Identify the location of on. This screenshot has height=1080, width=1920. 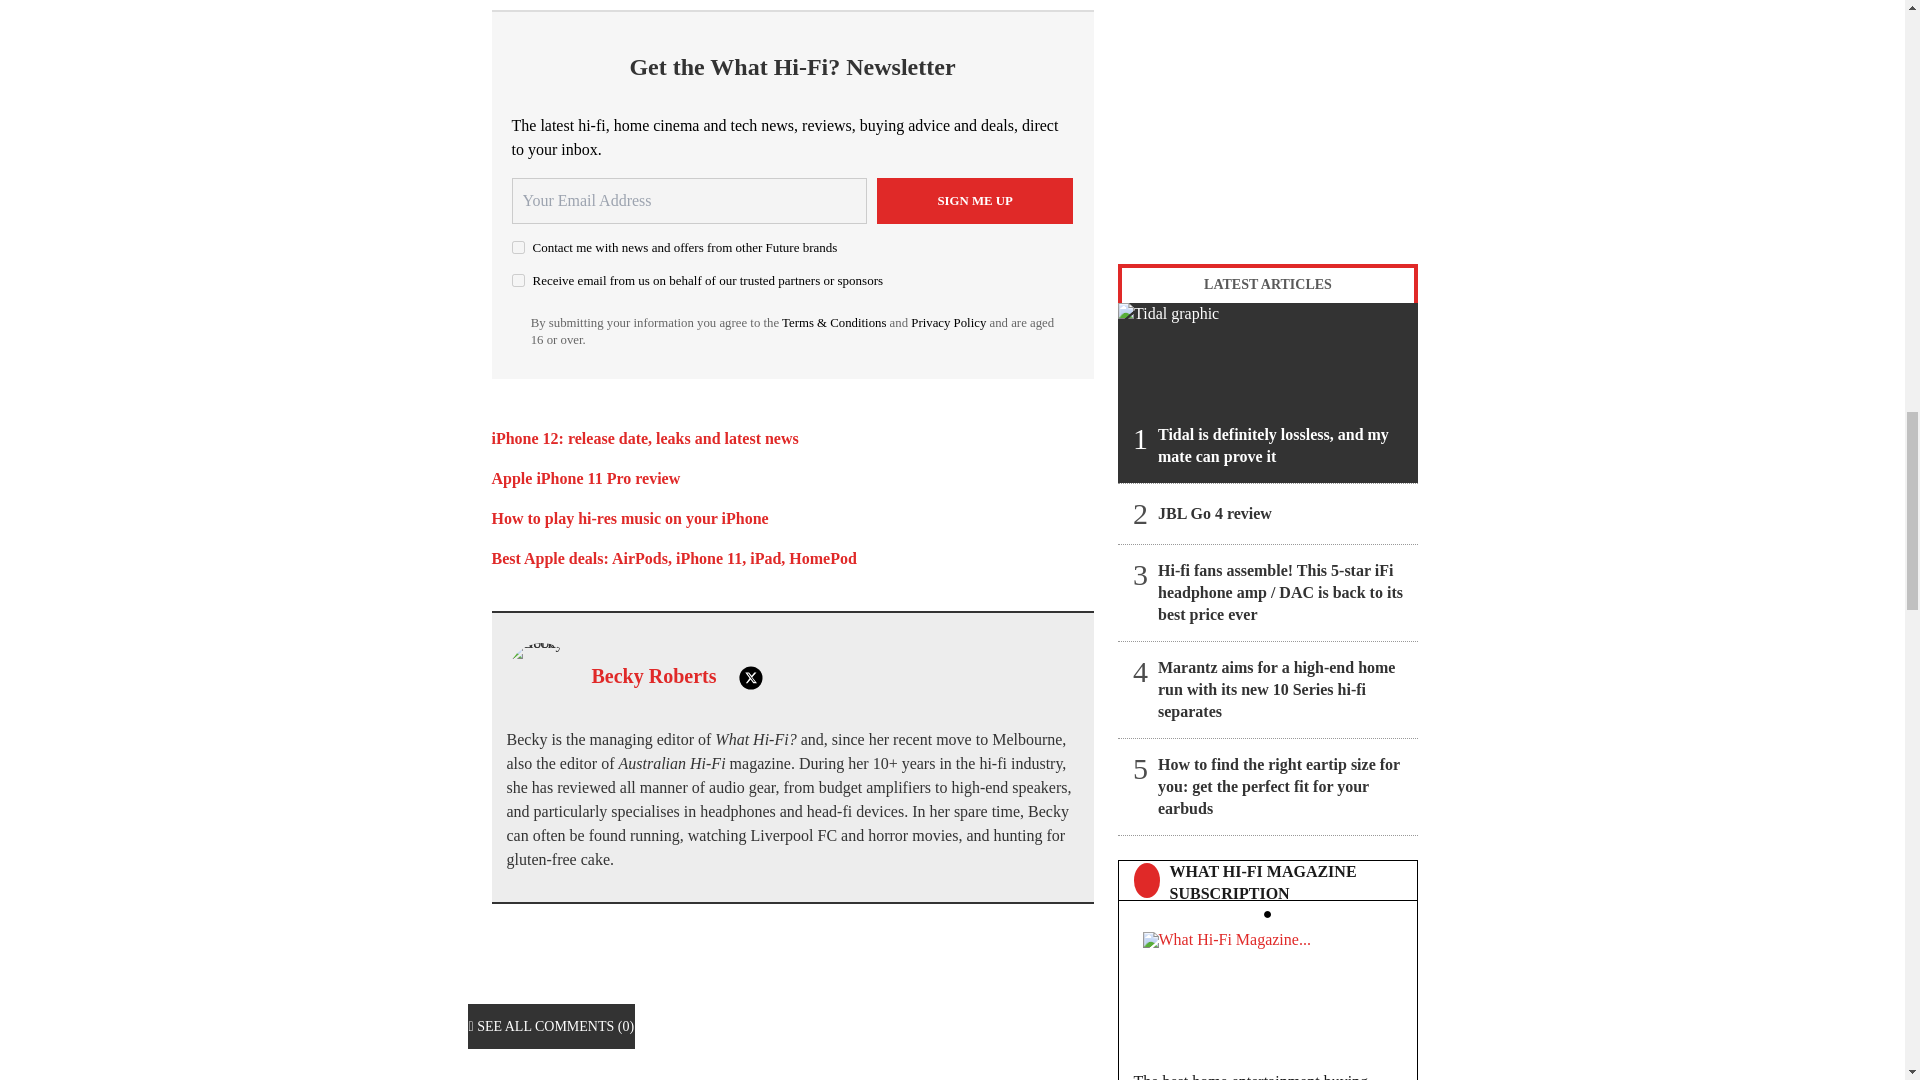
(518, 280).